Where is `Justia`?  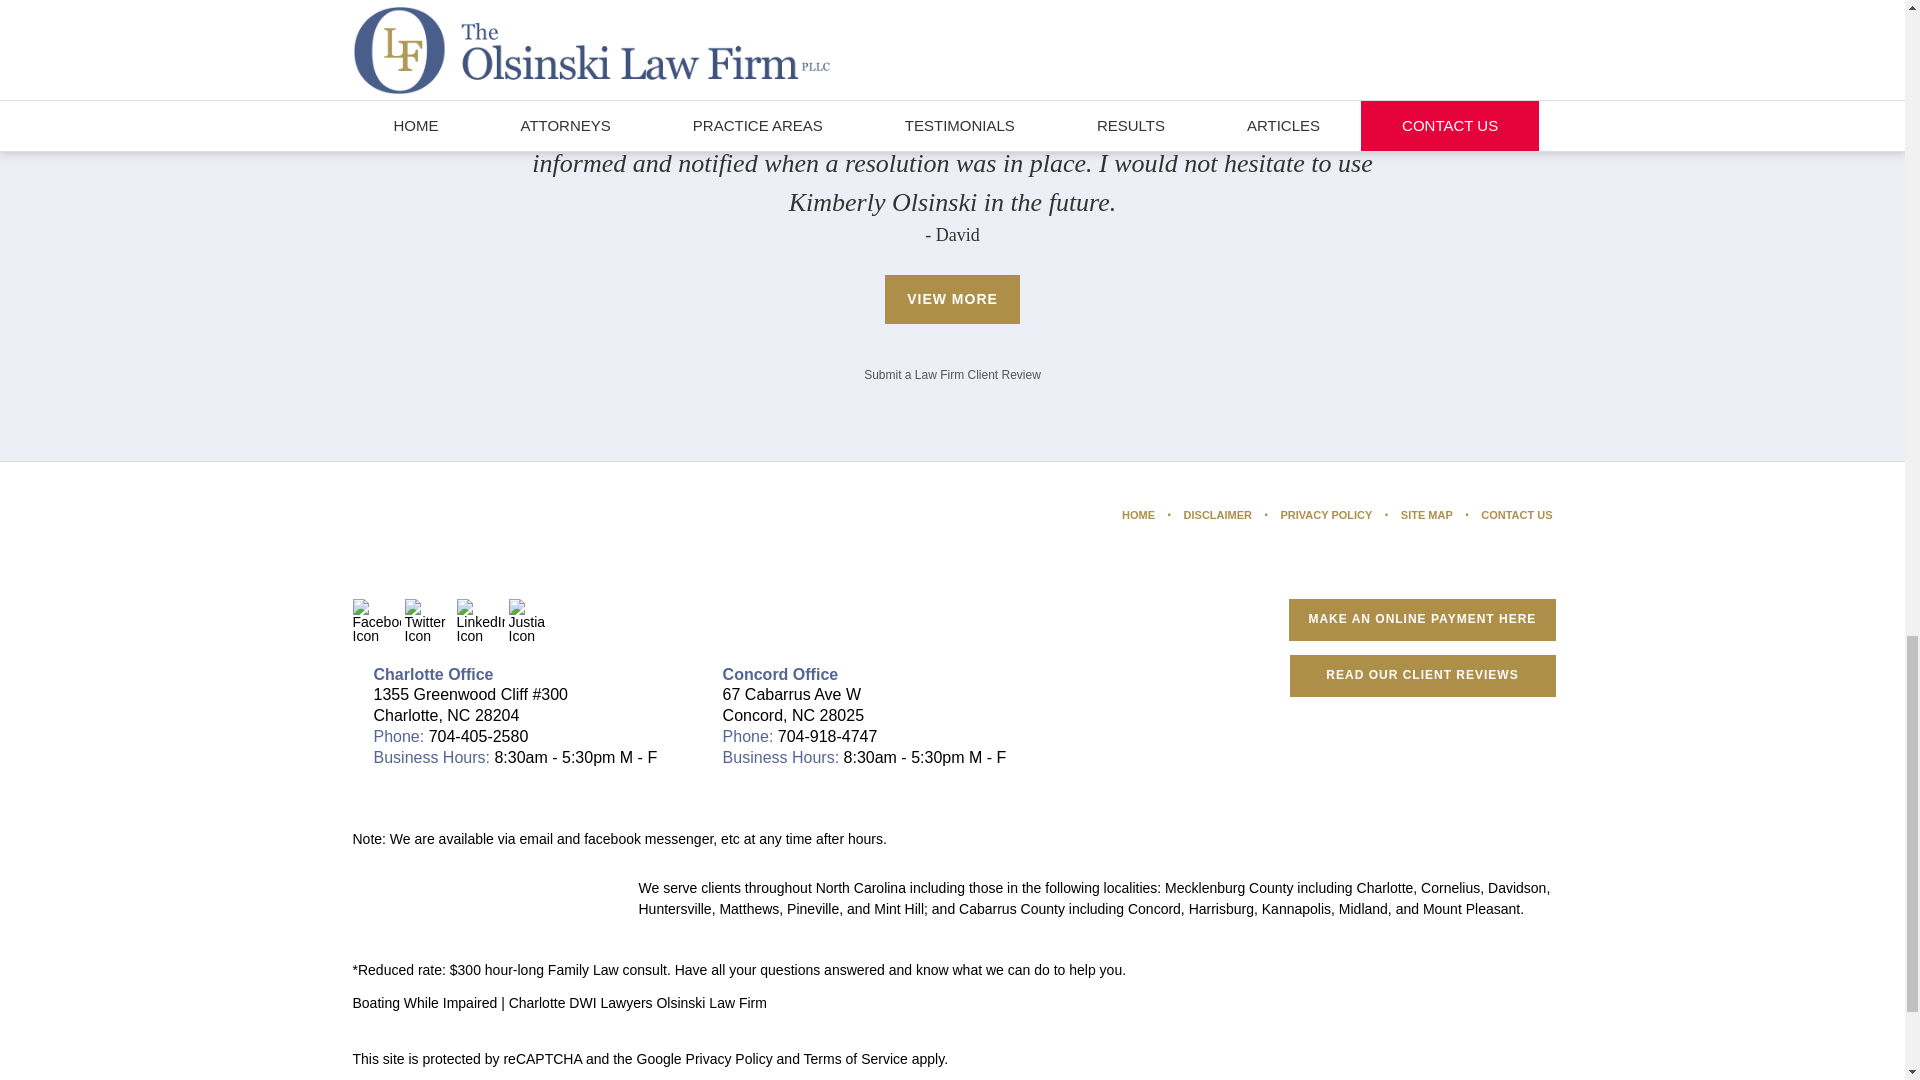 Justia is located at coordinates (532, 622).